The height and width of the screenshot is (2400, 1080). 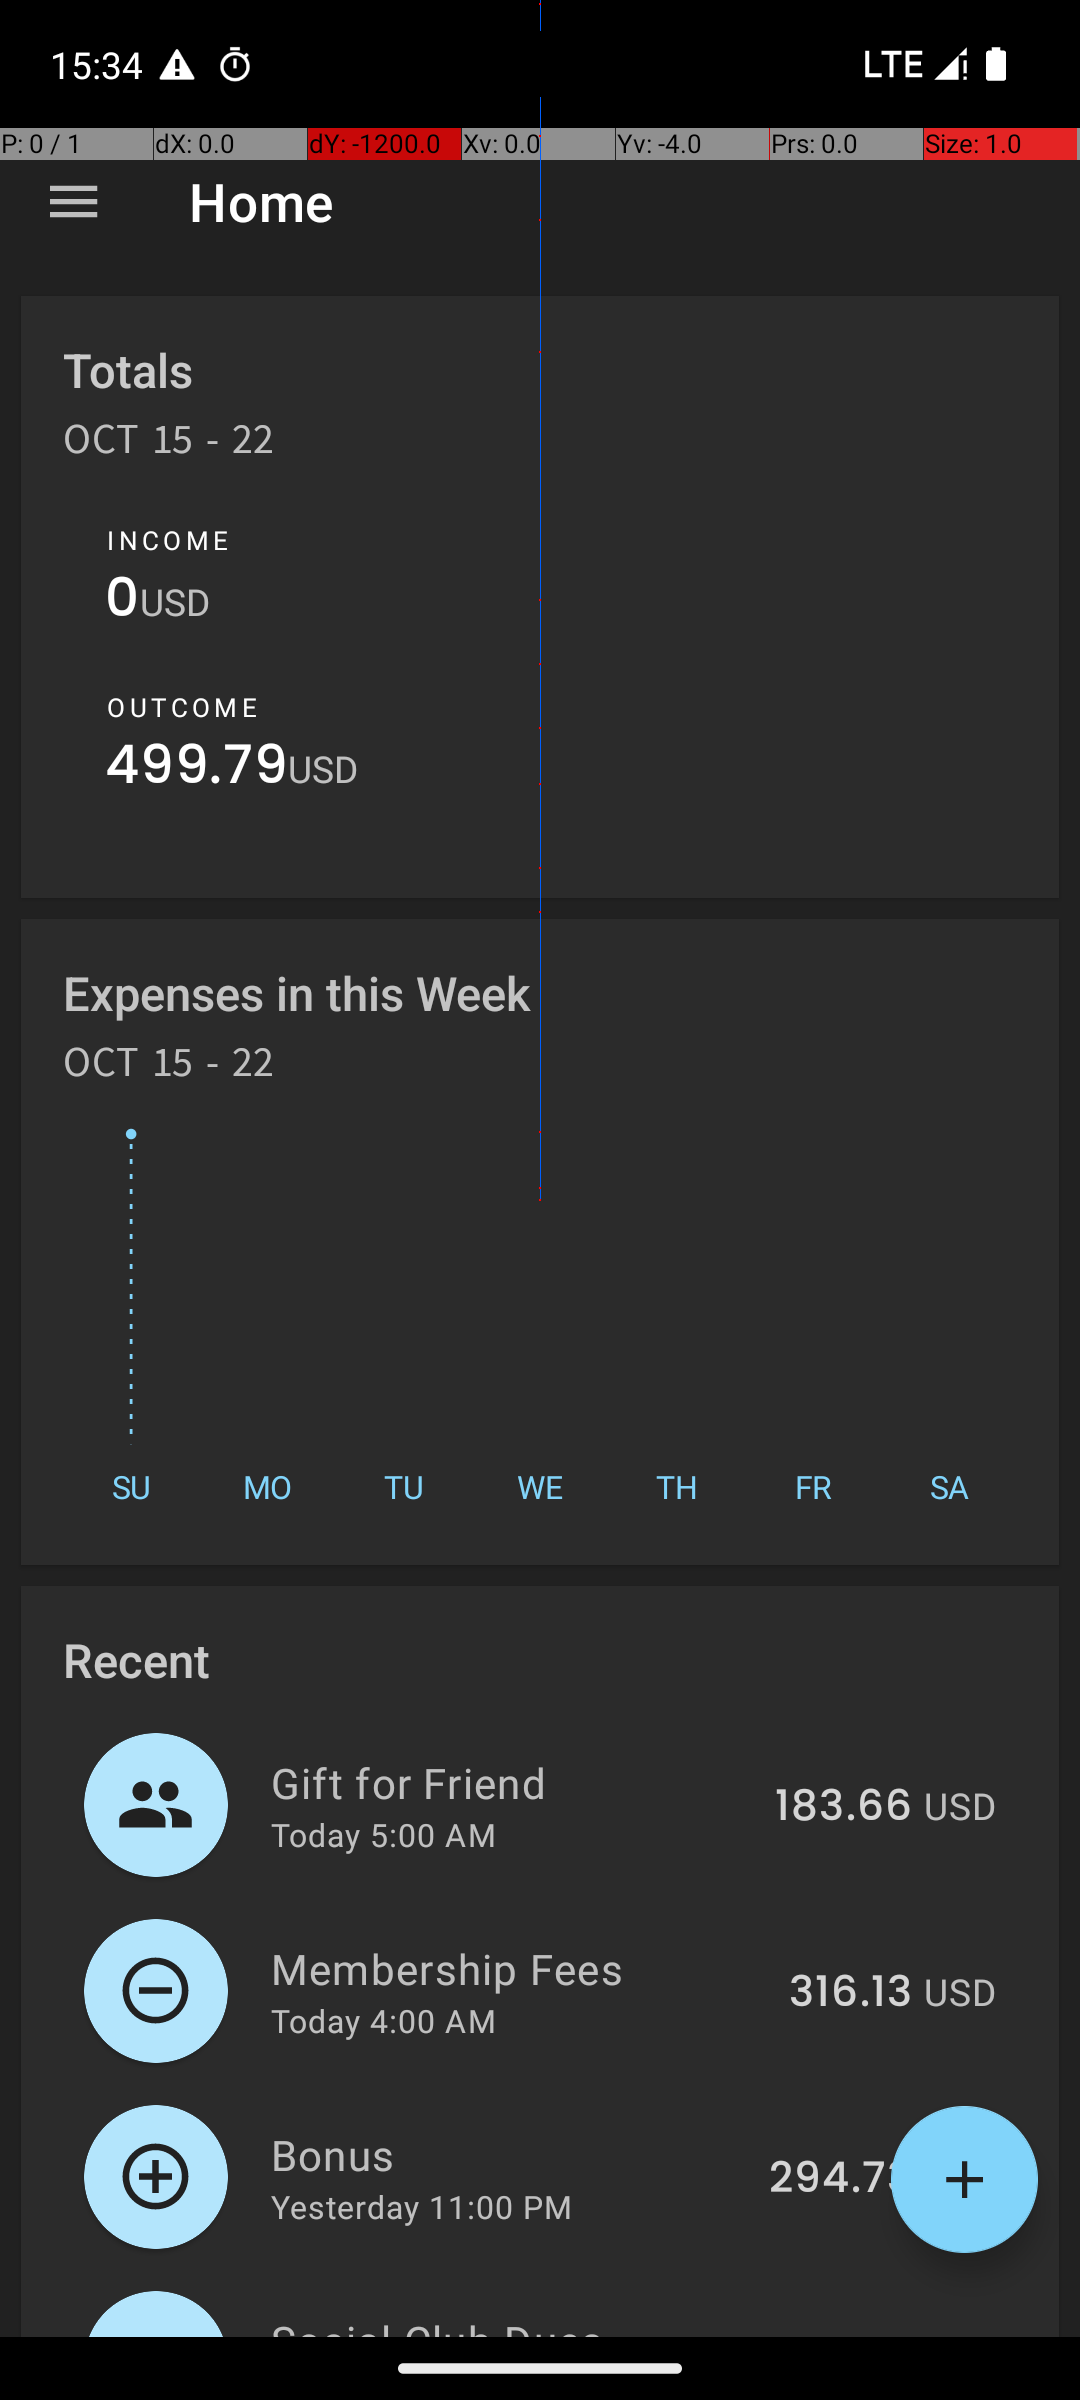 What do you see at coordinates (846, 2334) in the screenshot?
I see `371.76` at bounding box center [846, 2334].